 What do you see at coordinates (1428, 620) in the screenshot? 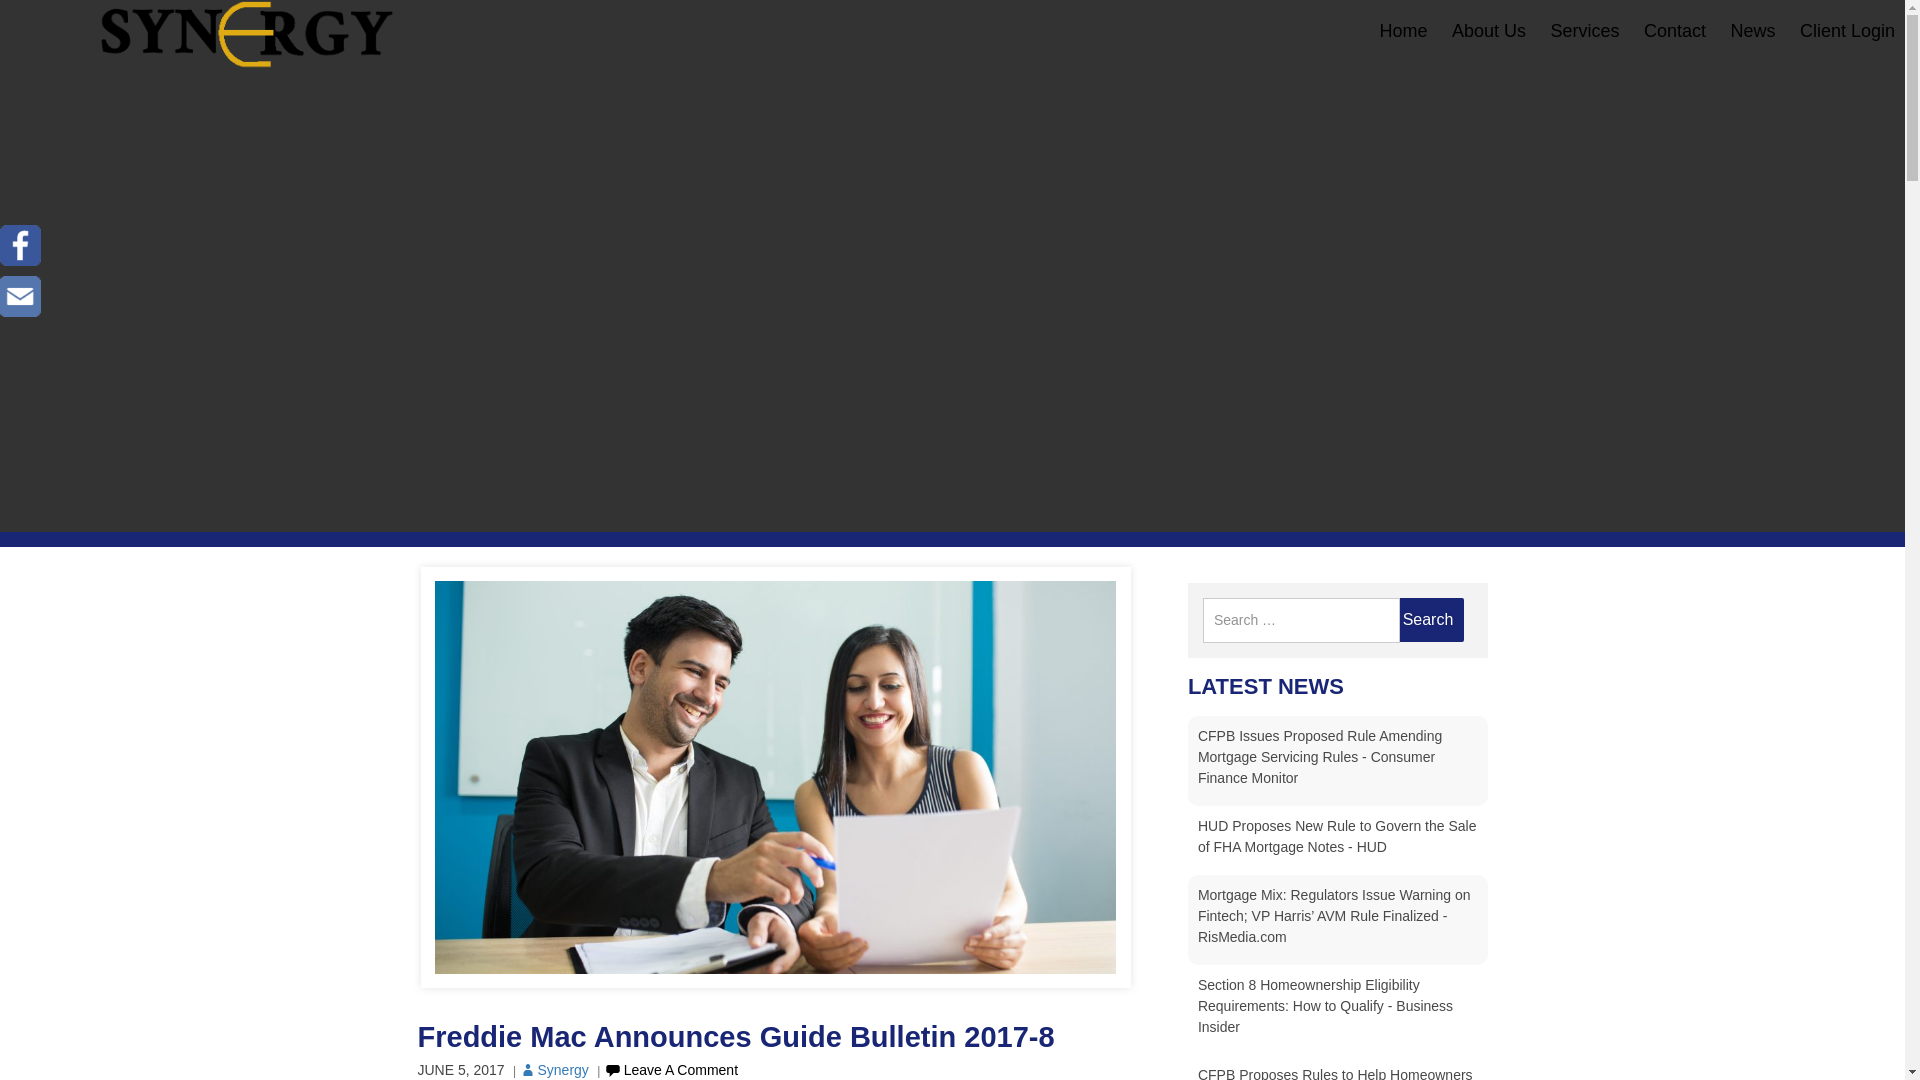
I see `Search` at bounding box center [1428, 620].